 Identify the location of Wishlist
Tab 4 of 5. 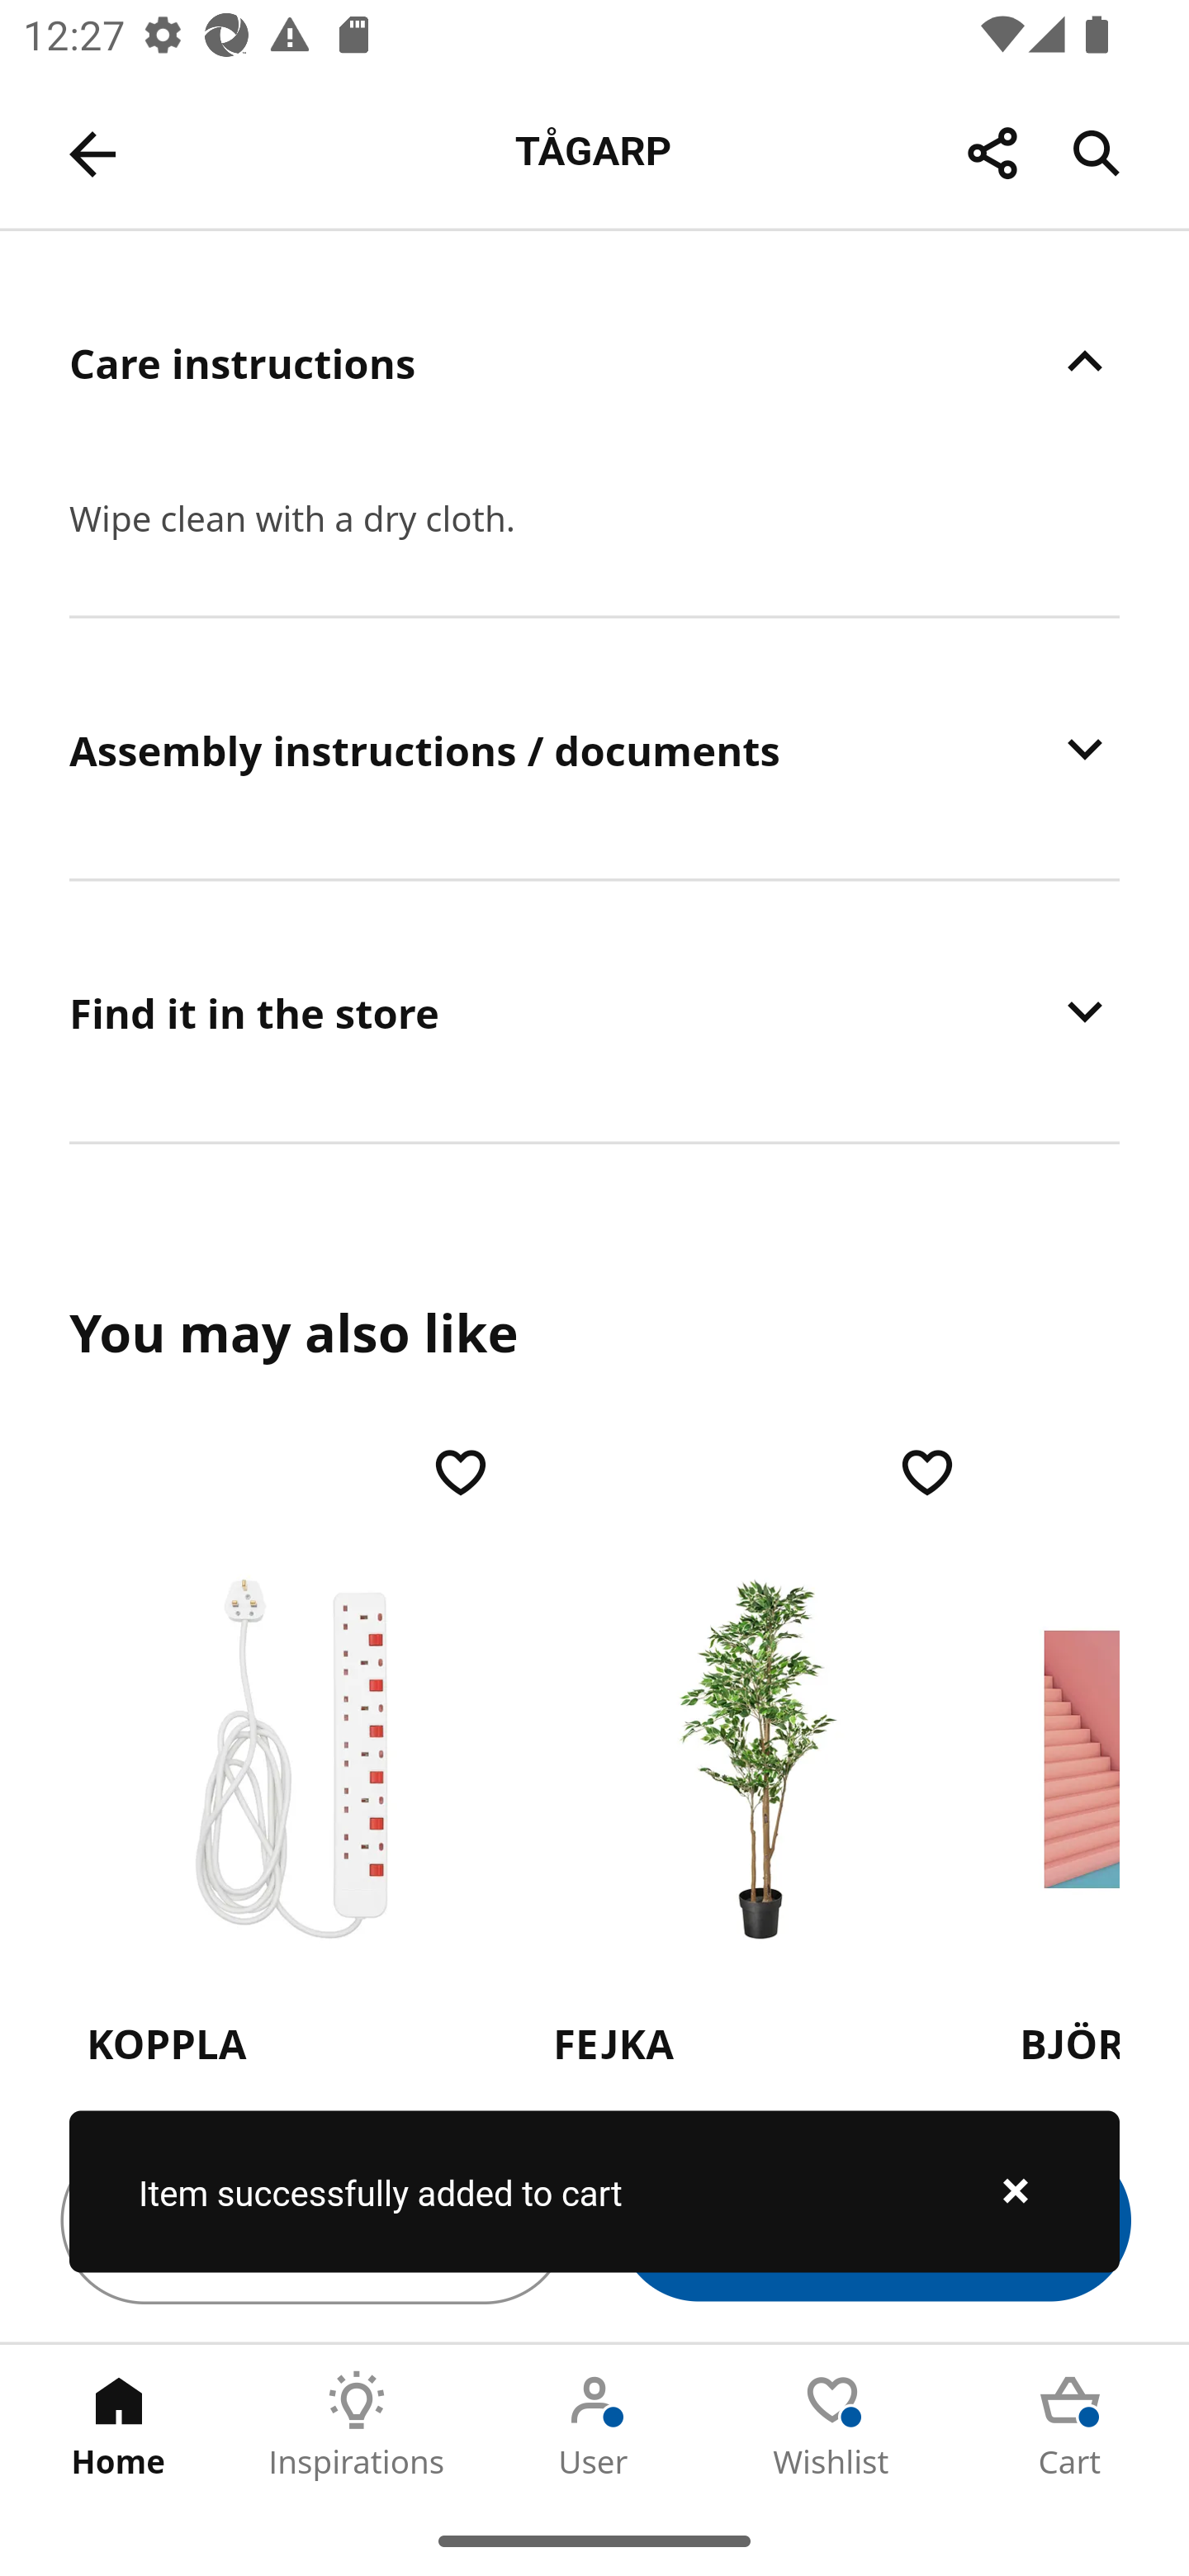
(832, 2425).